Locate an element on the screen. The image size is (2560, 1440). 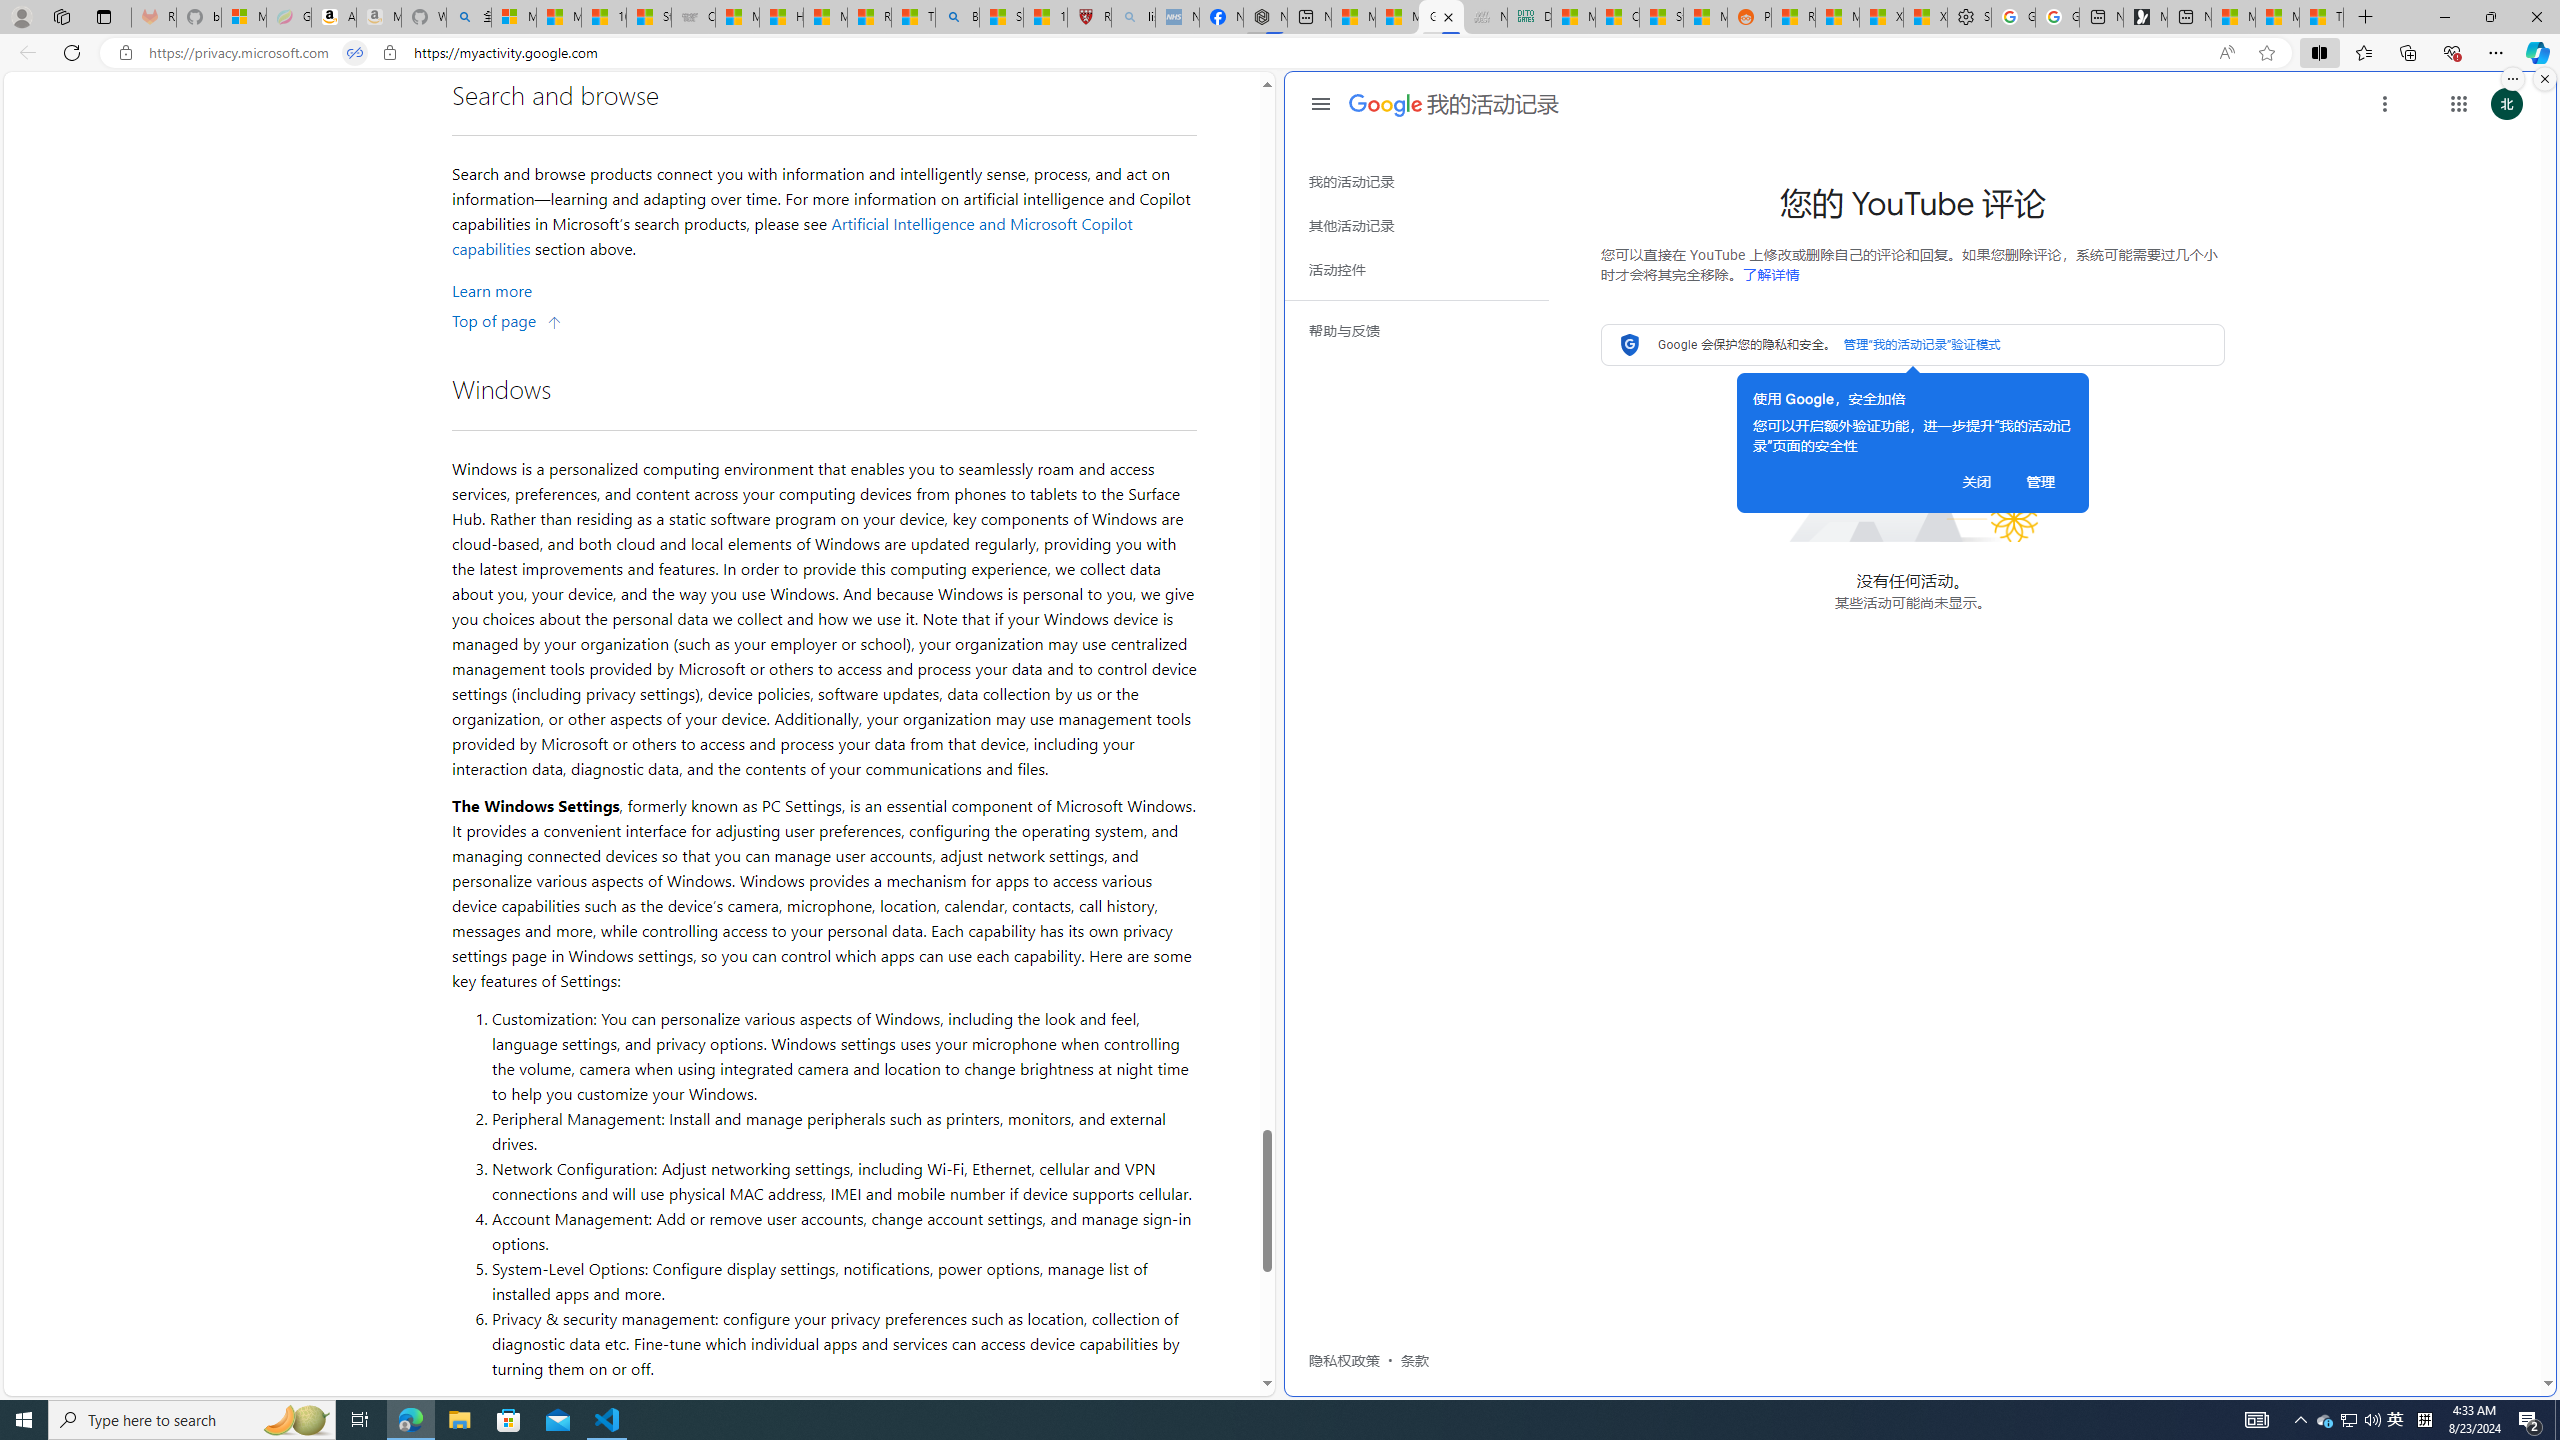
Read aloud this page (Ctrl+Shift+U) is located at coordinates (2226, 53).